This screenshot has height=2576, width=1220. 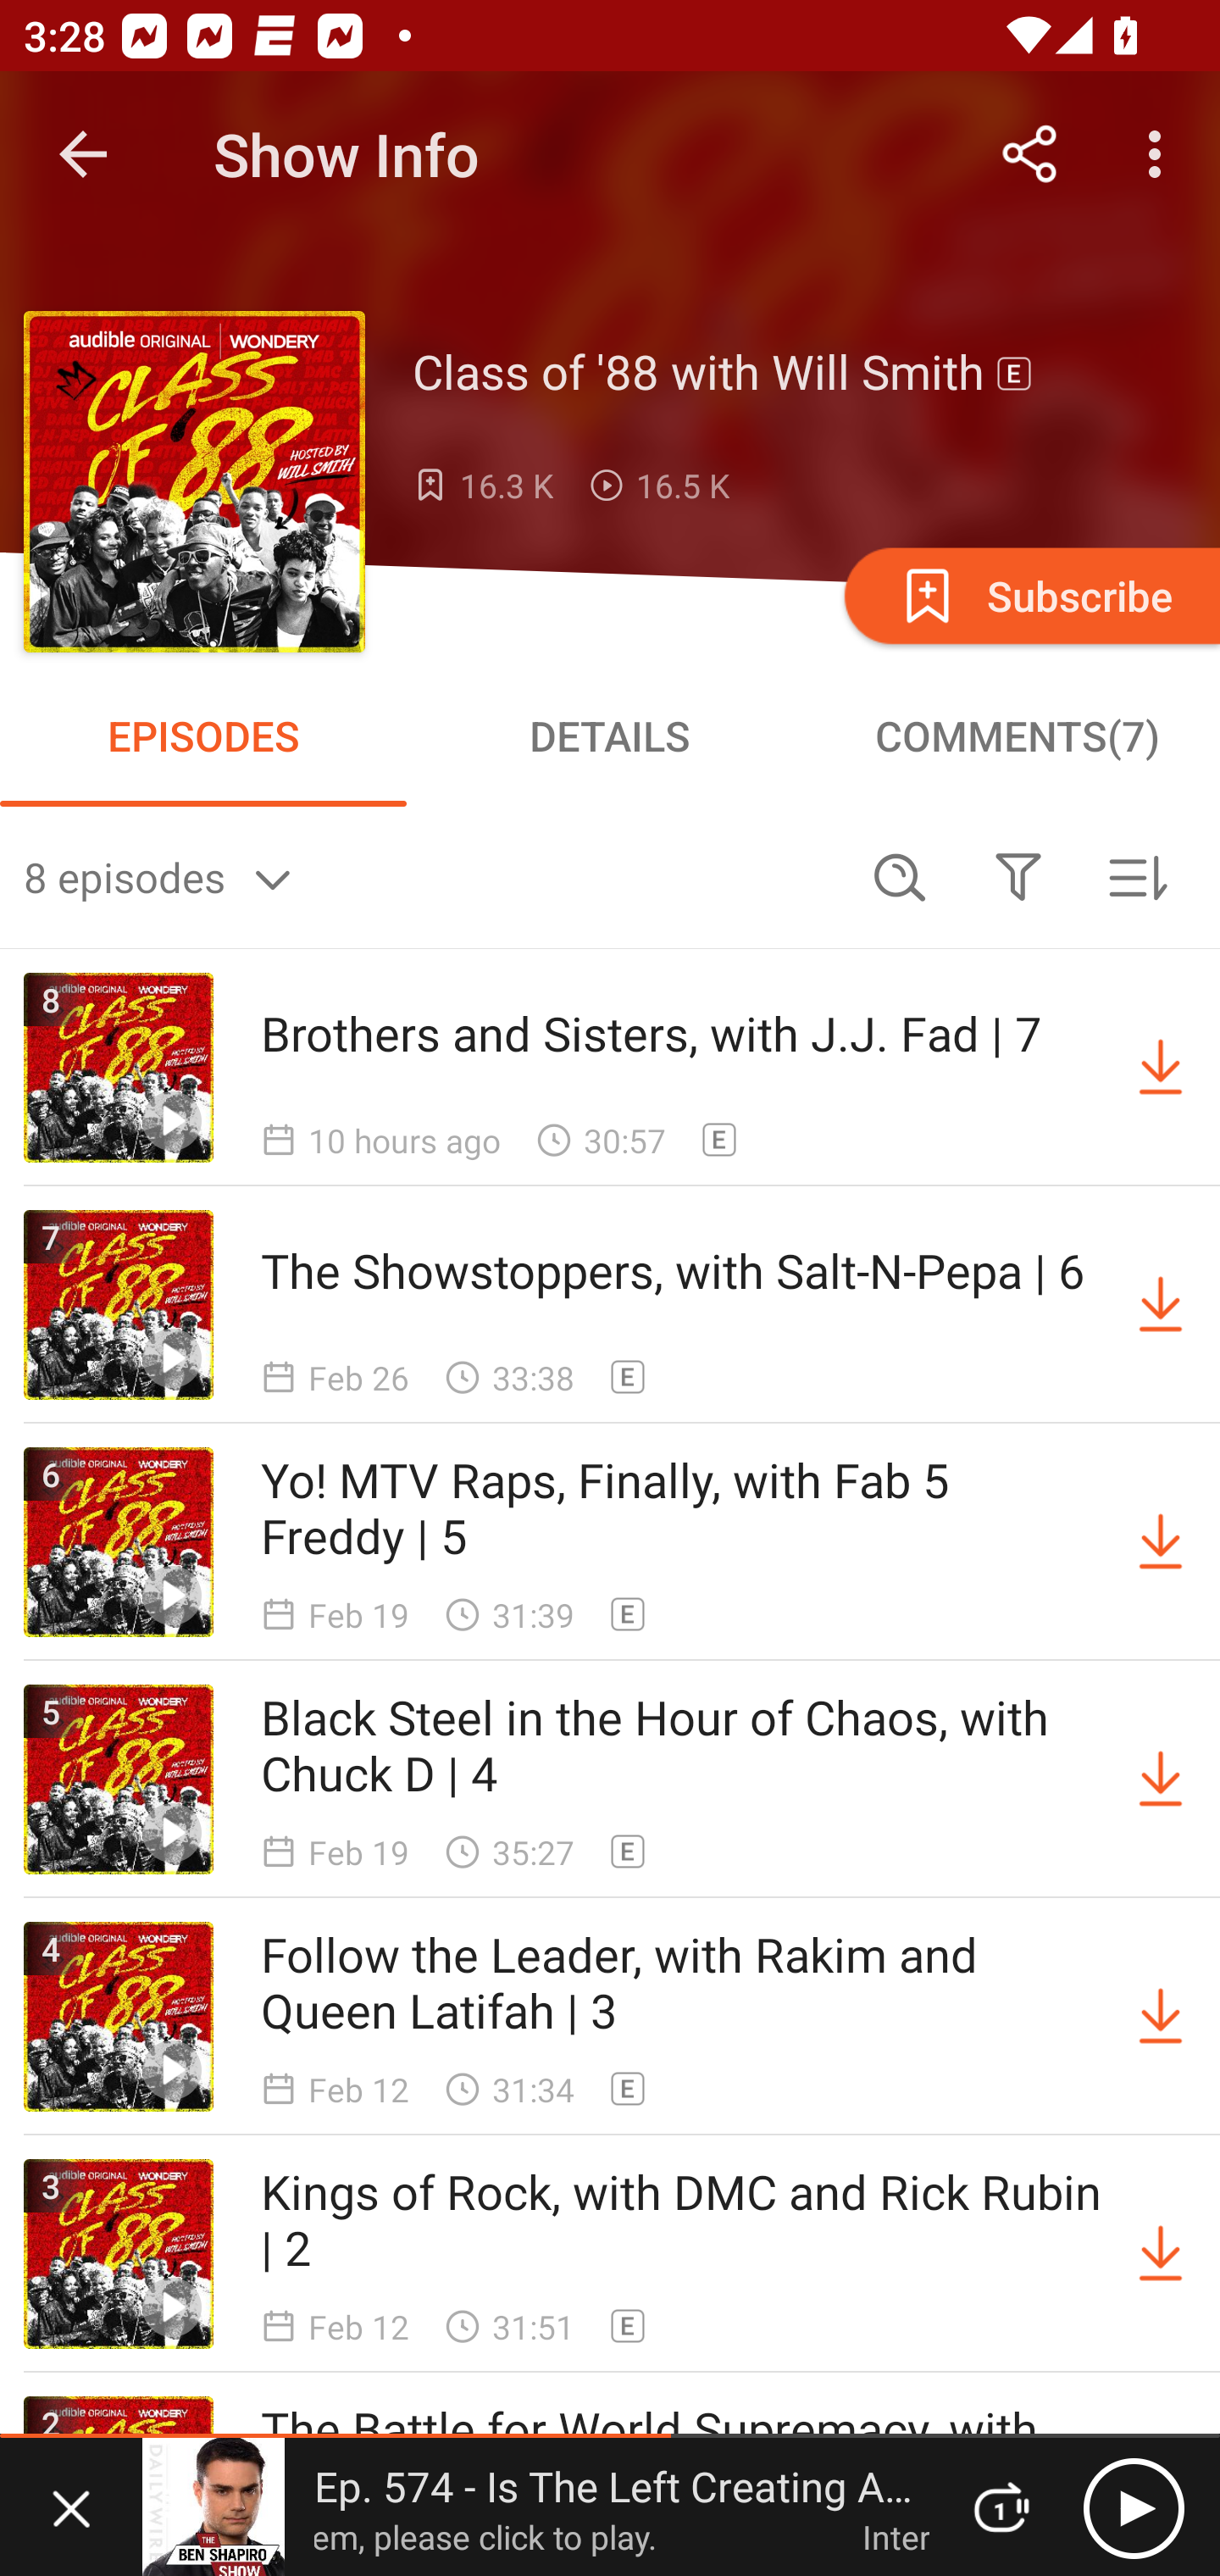 What do you see at coordinates (900, 876) in the screenshot?
I see ` Search` at bounding box center [900, 876].